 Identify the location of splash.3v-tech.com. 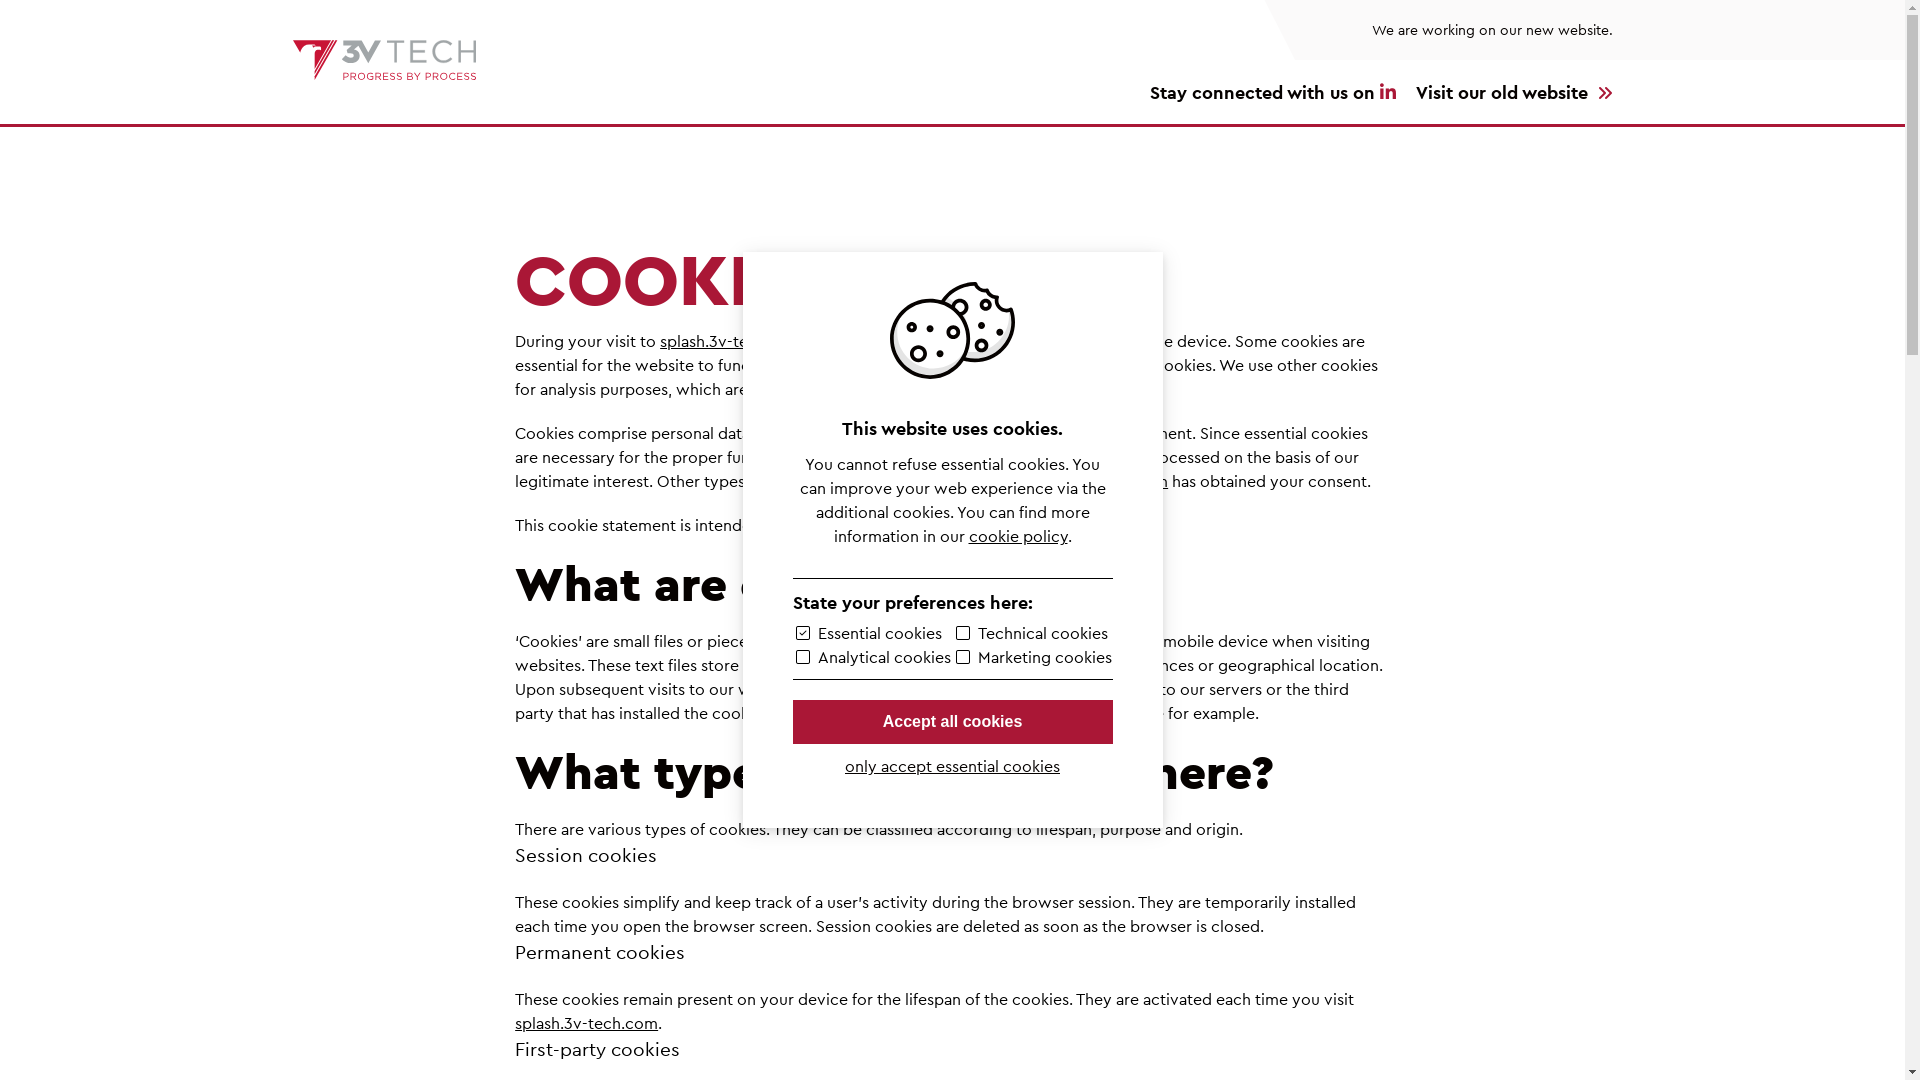
(586, 1023).